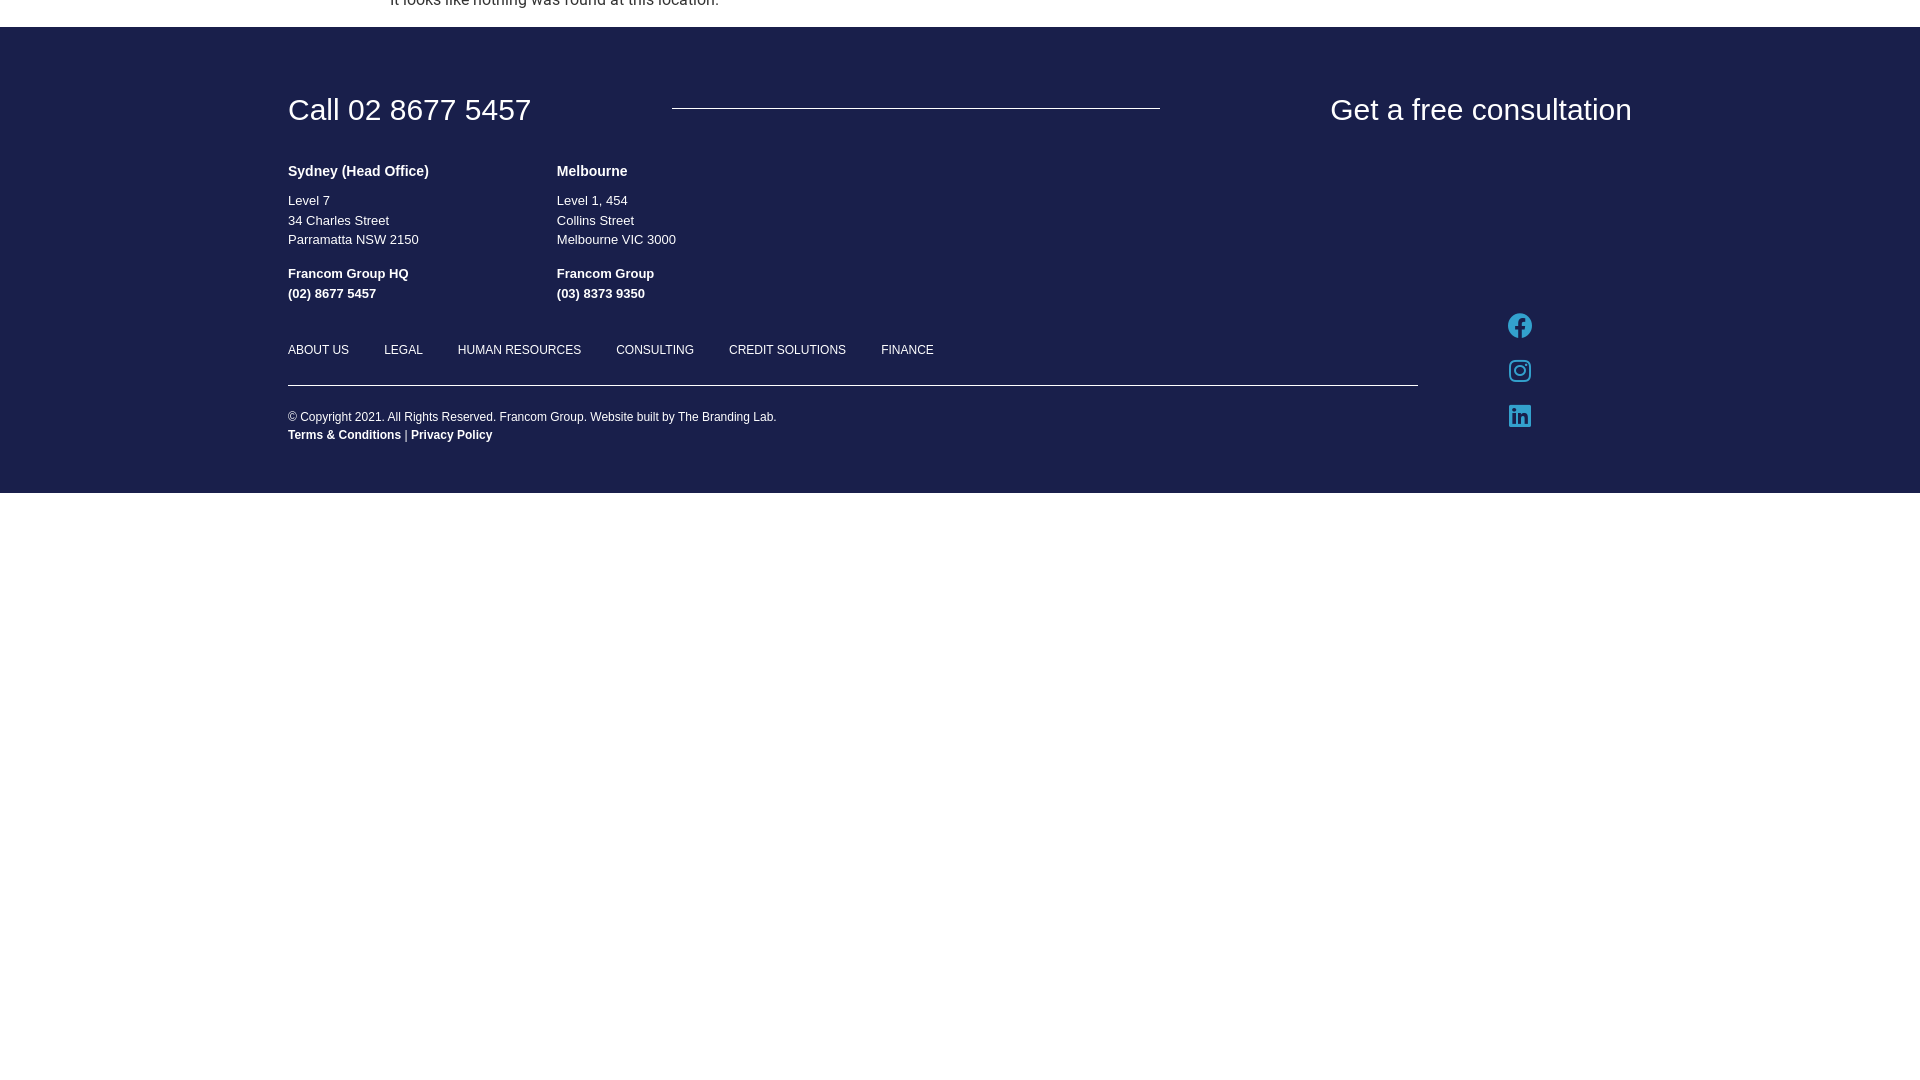 This screenshot has height=1080, width=1920. Describe the element at coordinates (318, 350) in the screenshot. I see `ABOUT US` at that location.